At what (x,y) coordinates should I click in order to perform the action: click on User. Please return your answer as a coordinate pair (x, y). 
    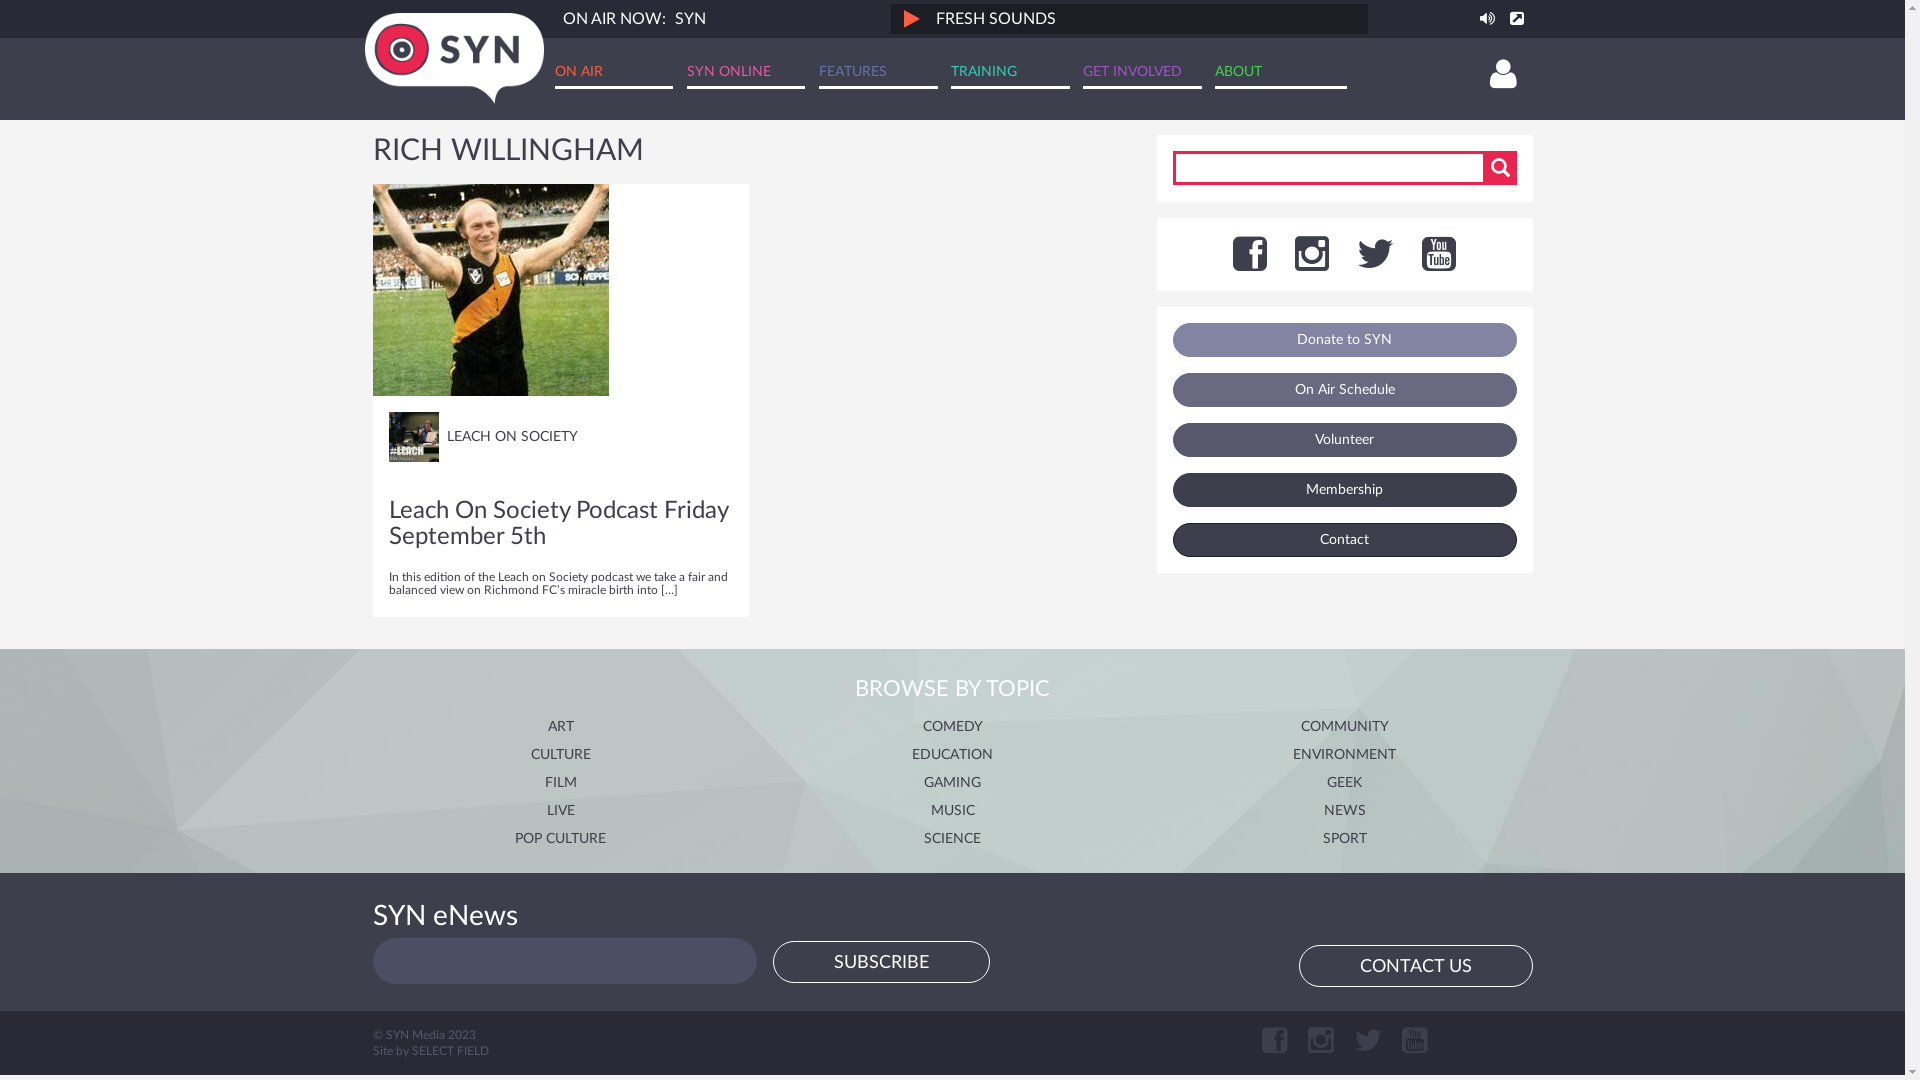
    Looking at the image, I should click on (1504, 76).